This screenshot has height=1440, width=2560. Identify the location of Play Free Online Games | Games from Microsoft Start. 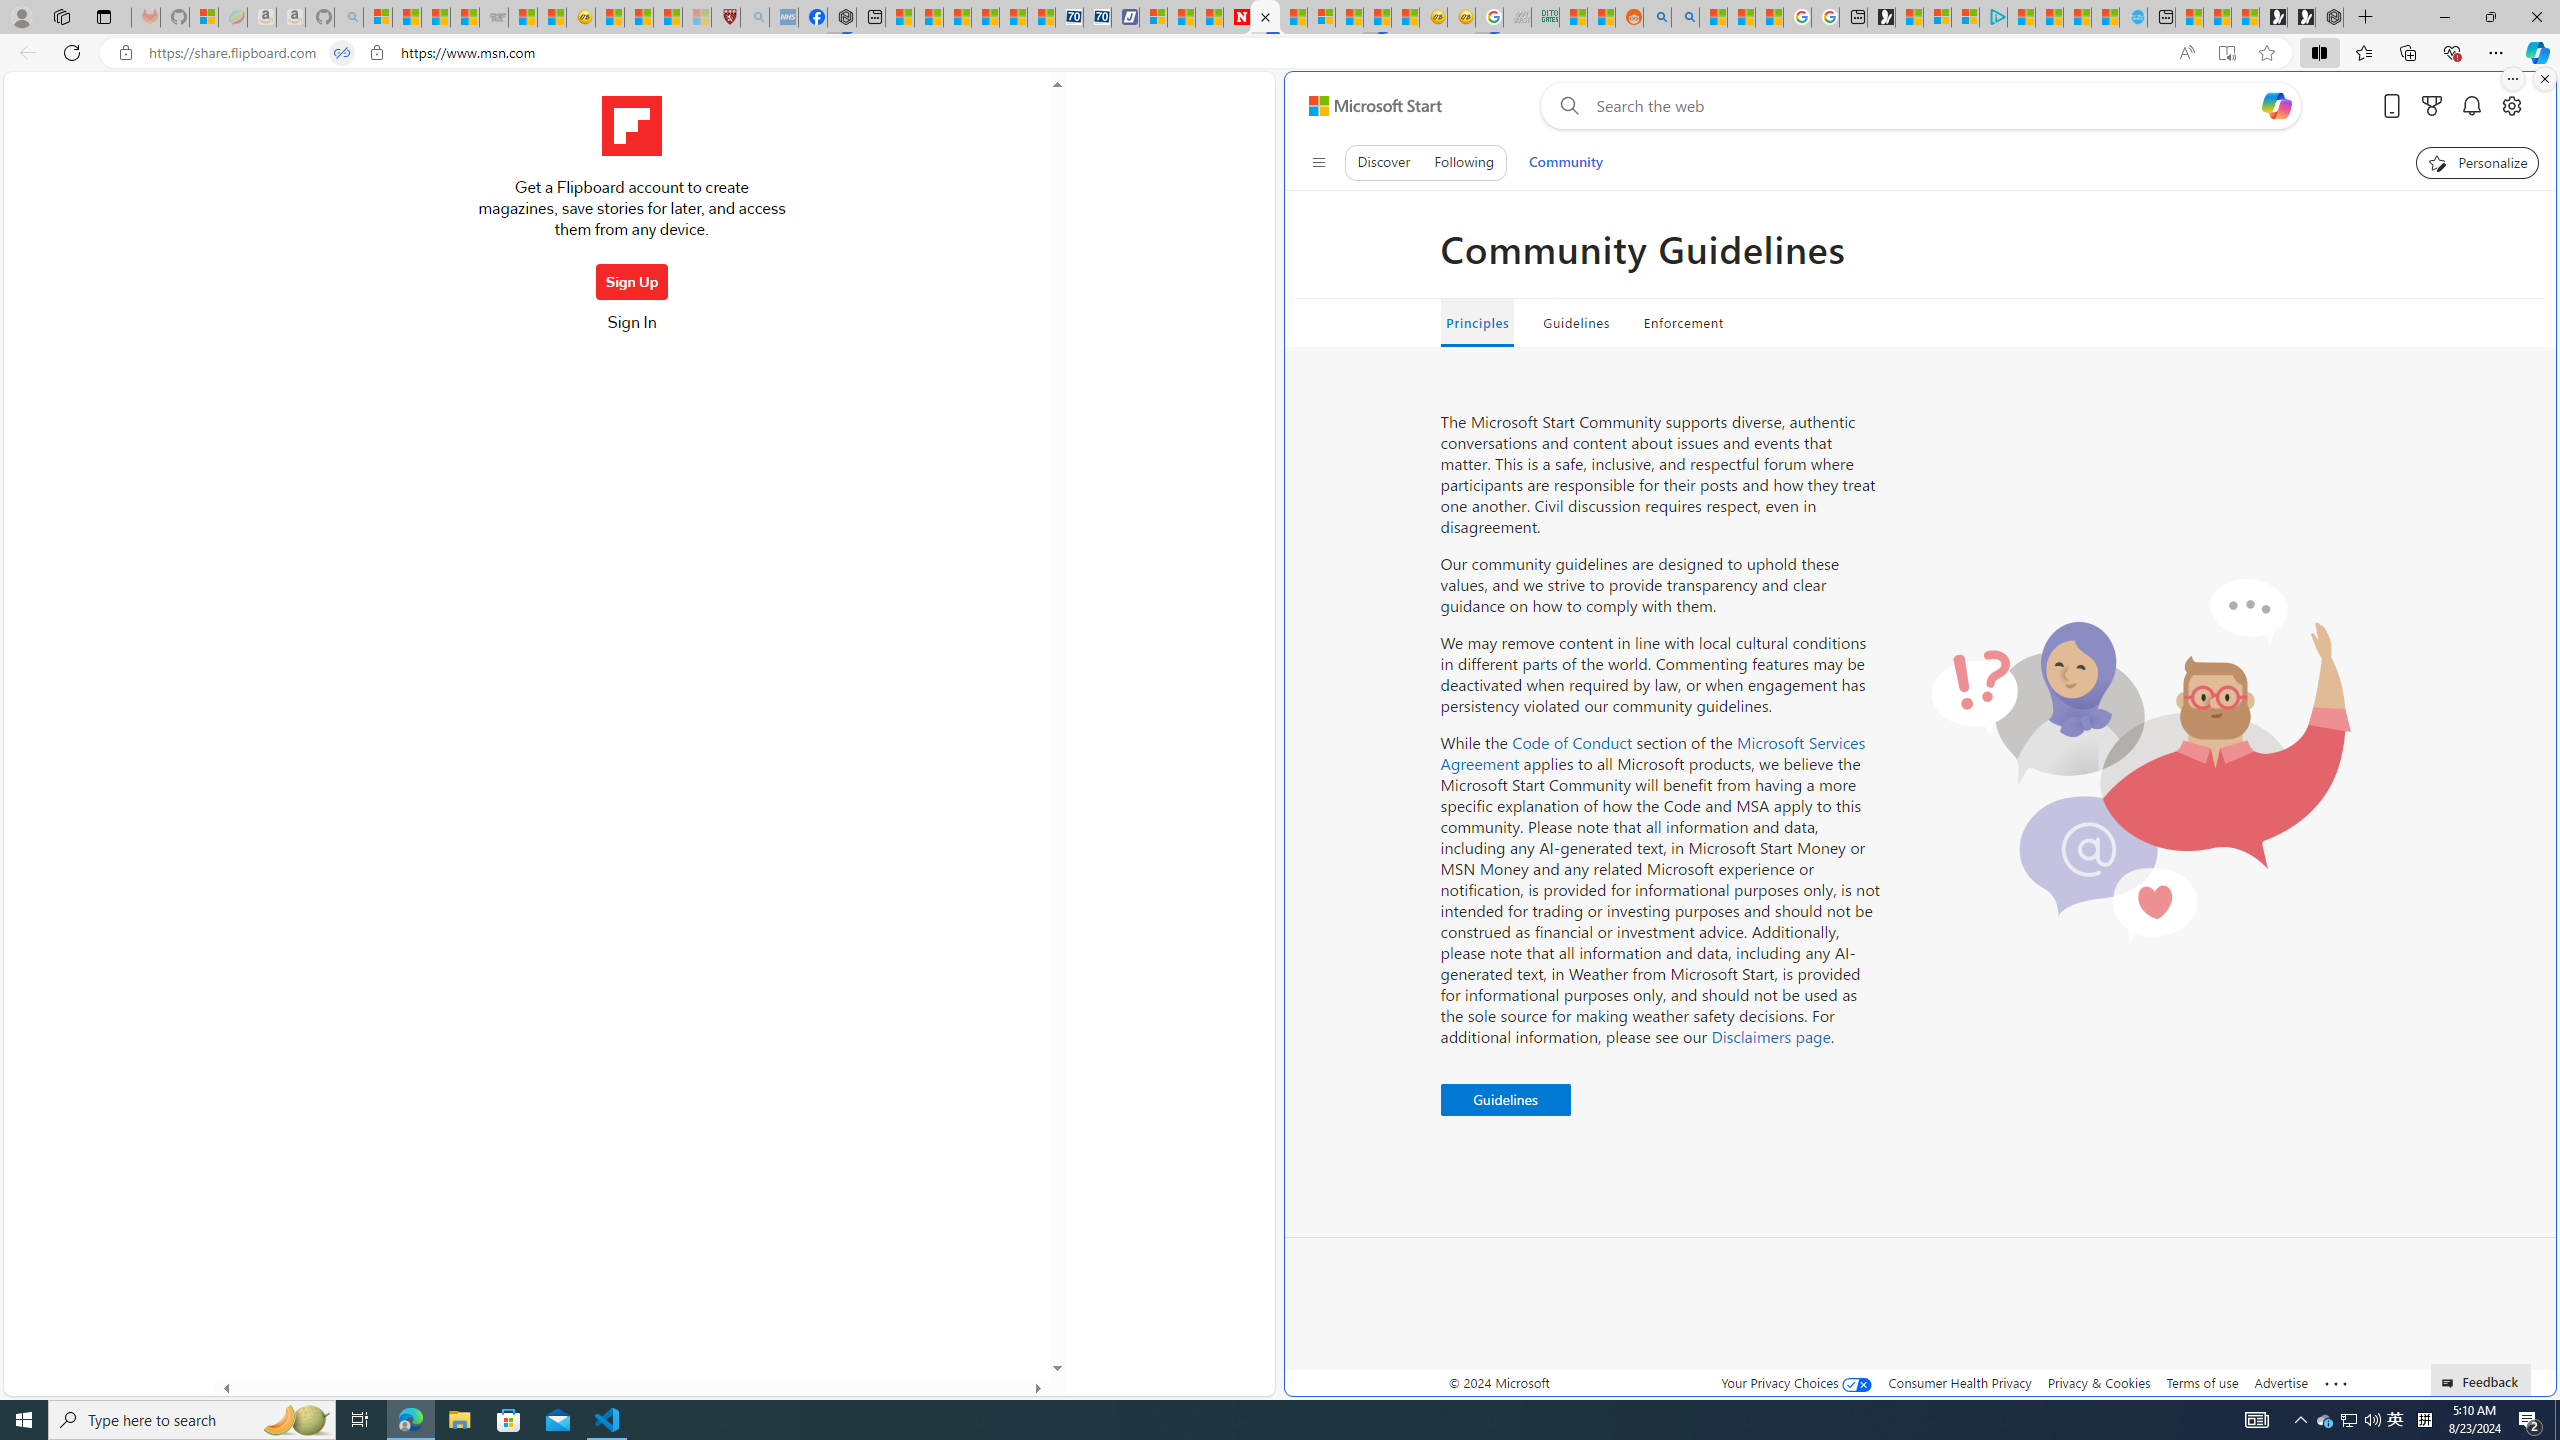
(2301, 17).